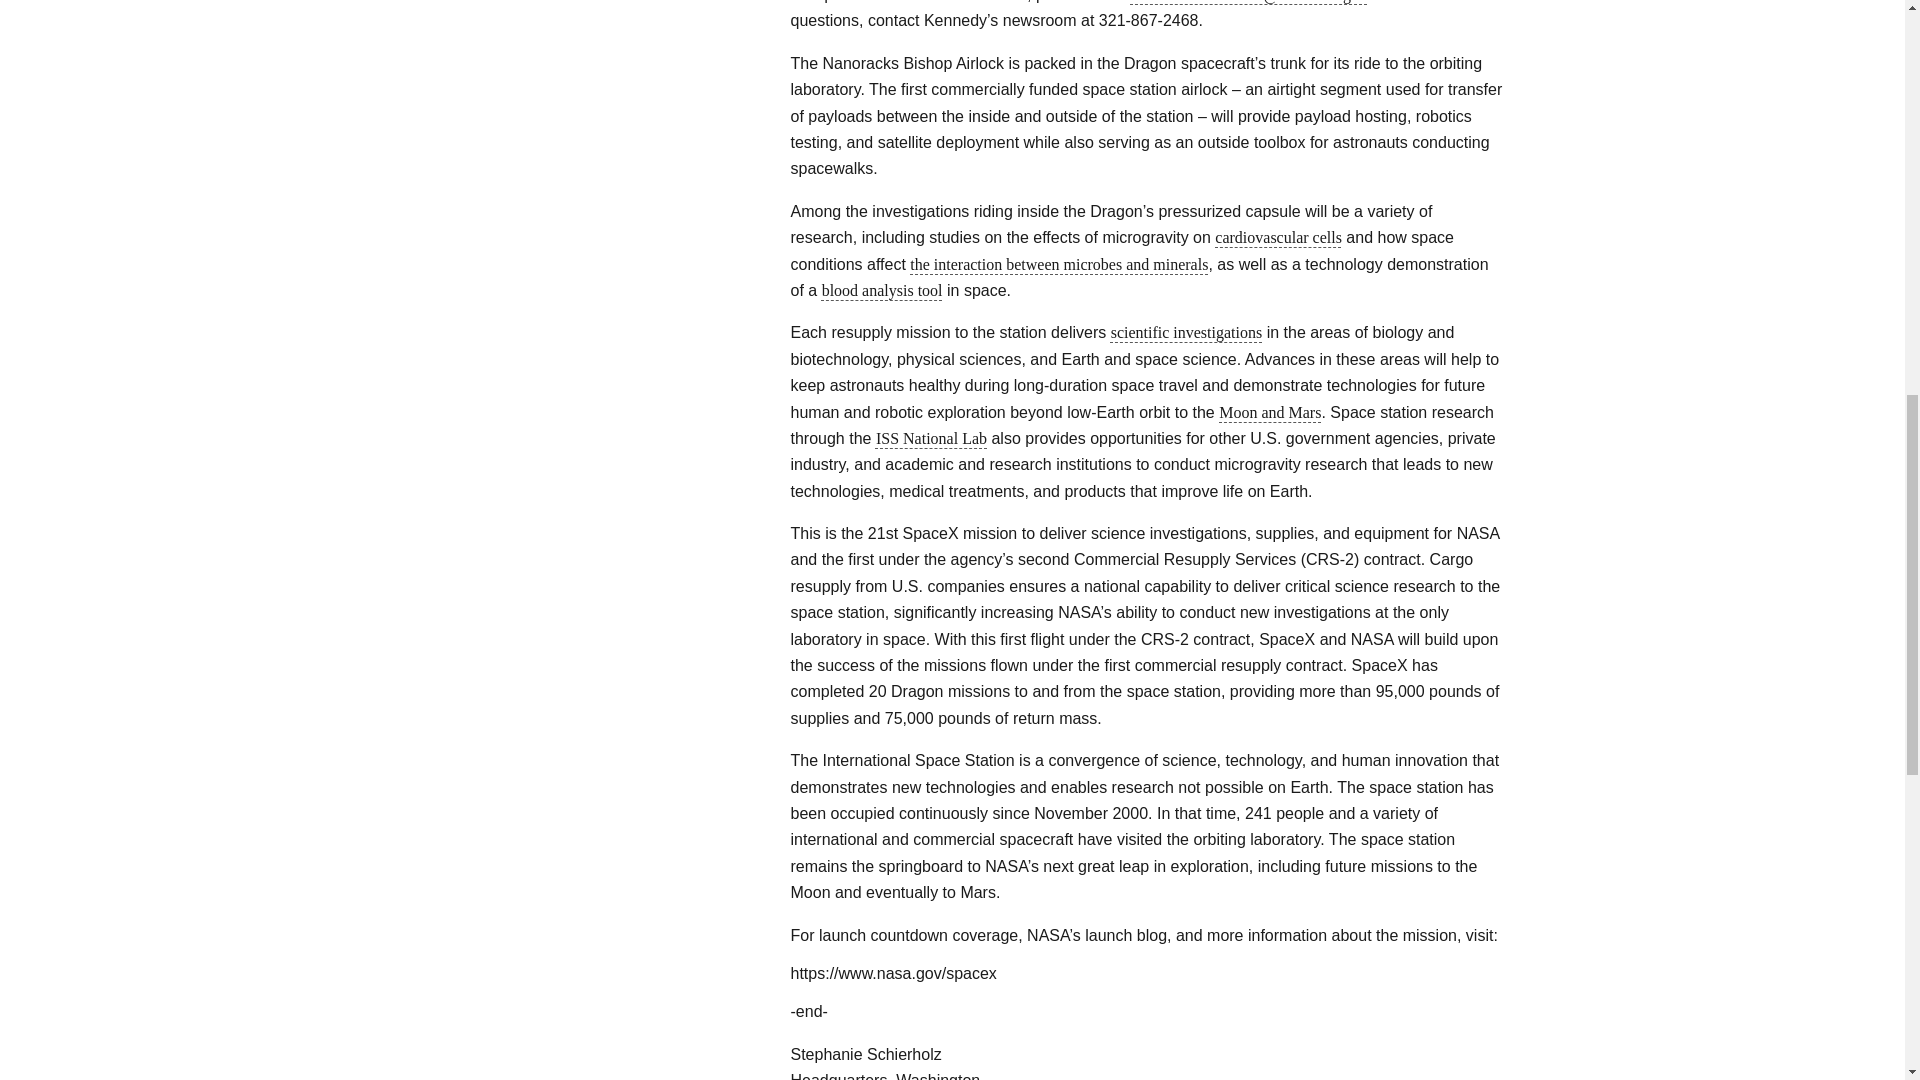 This screenshot has height=1080, width=1920. Describe the element at coordinates (1187, 332) in the screenshot. I see `scientific investigations` at that location.